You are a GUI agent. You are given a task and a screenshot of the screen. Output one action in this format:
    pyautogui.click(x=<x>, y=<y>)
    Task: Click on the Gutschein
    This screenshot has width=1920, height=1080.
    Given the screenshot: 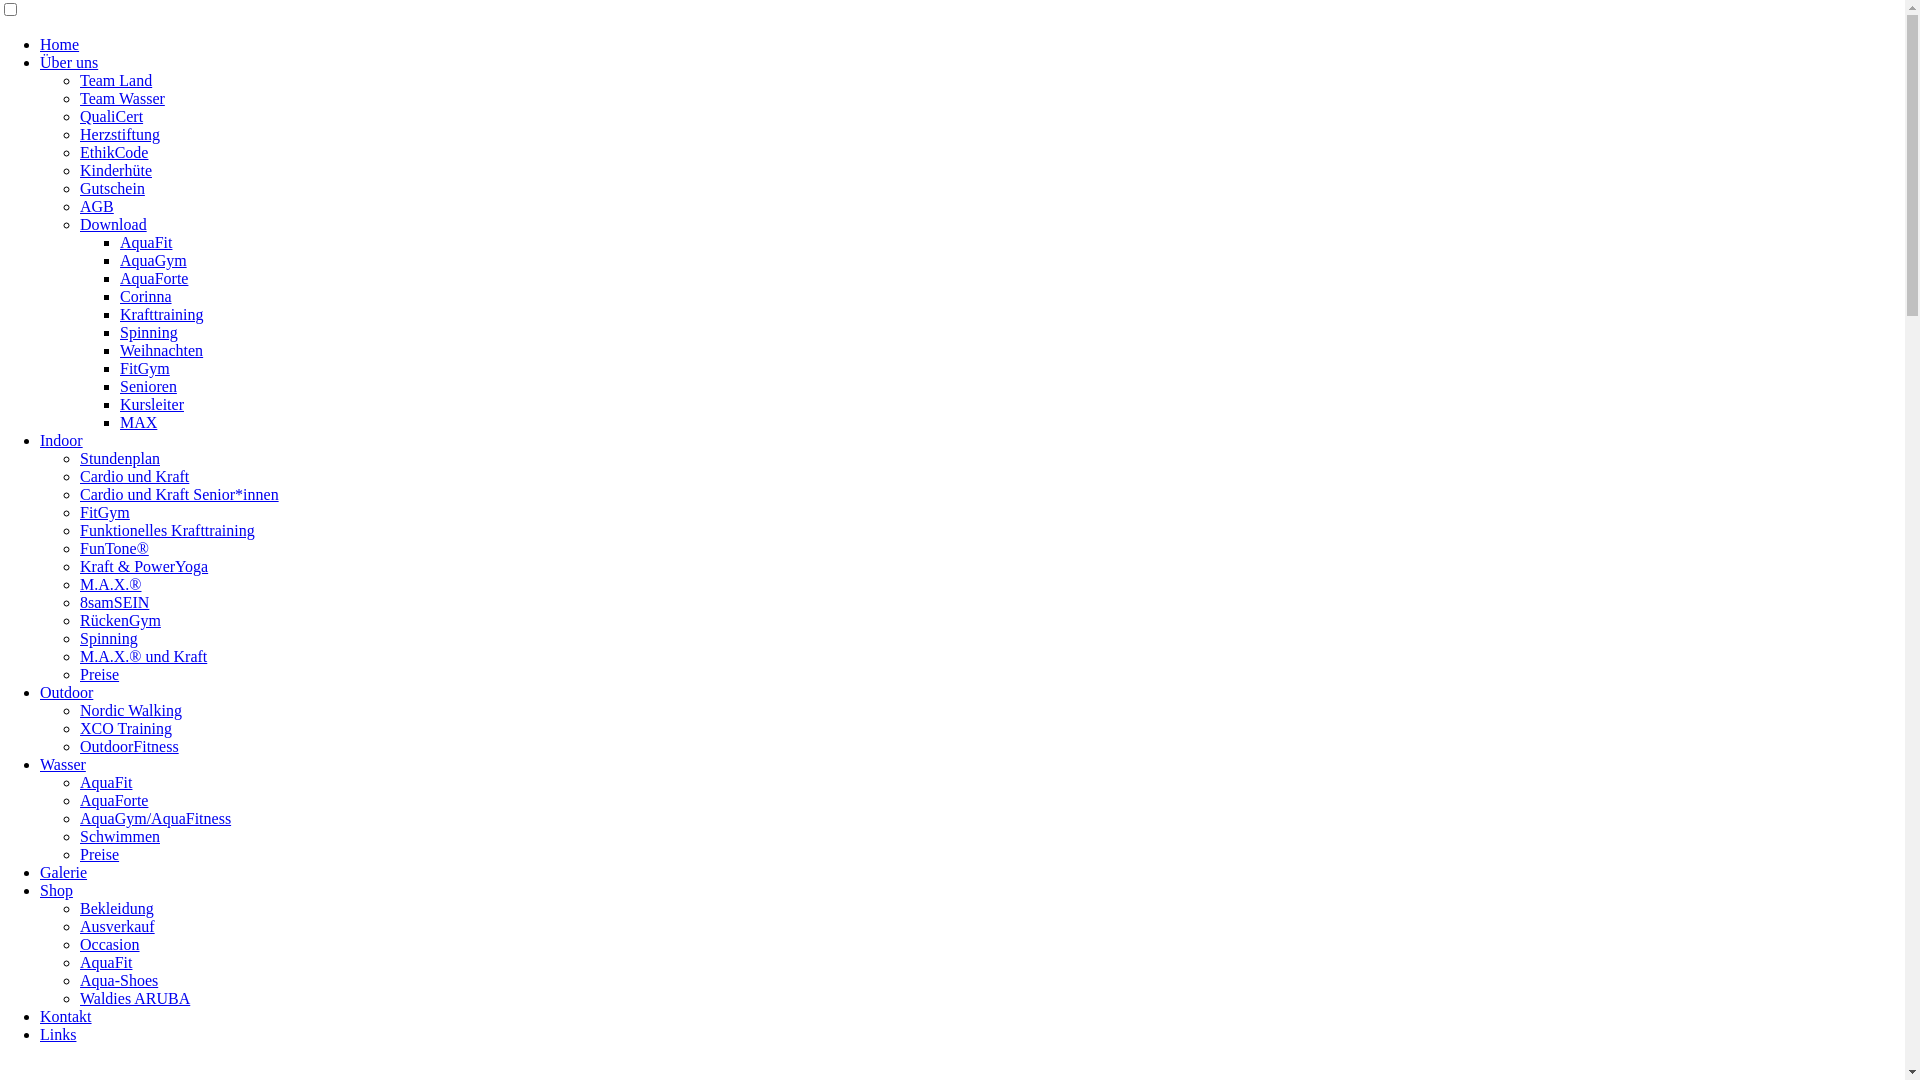 What is the action you would take?
    pyautogui.click(x=112, y=188)
    